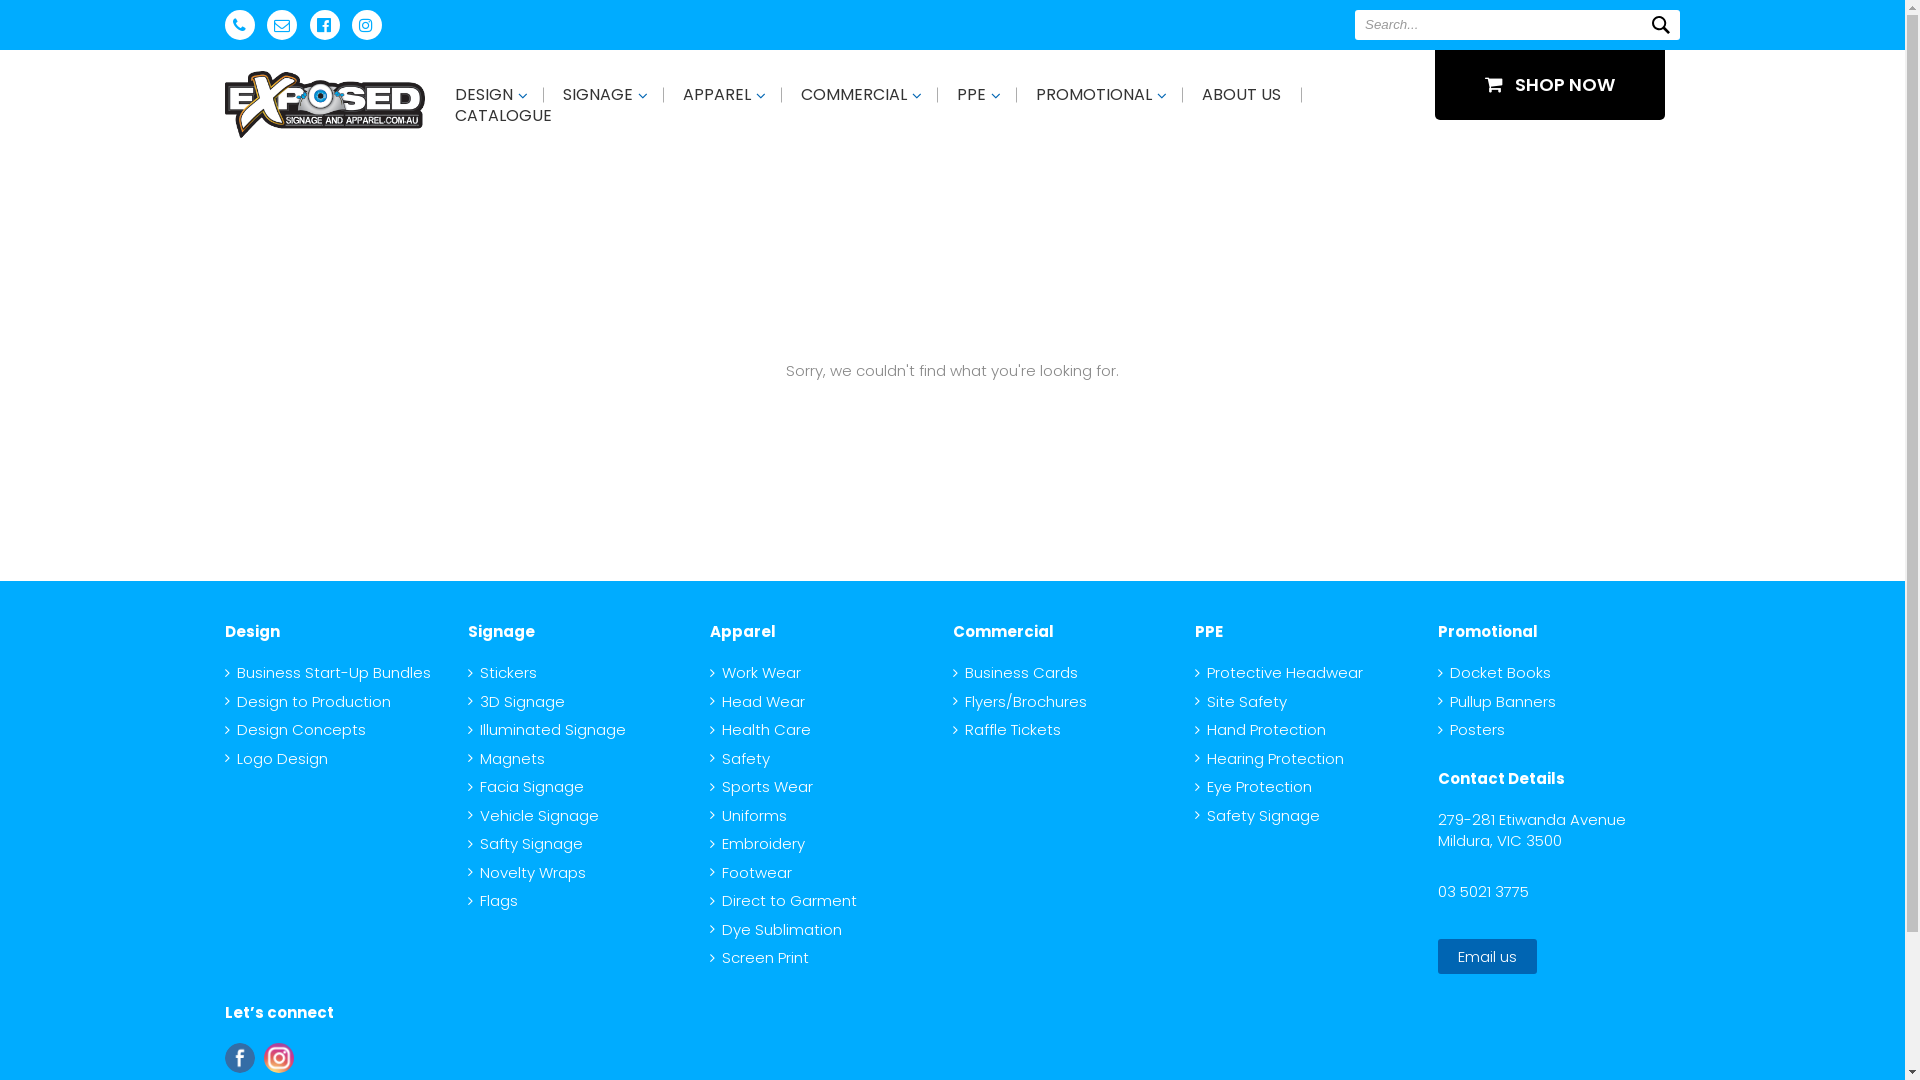 The height and width of the screenshot is (1080, 1920). Describe the element at coordinates (1488, 632) in the screenshot. I see `Promotional` at that location.